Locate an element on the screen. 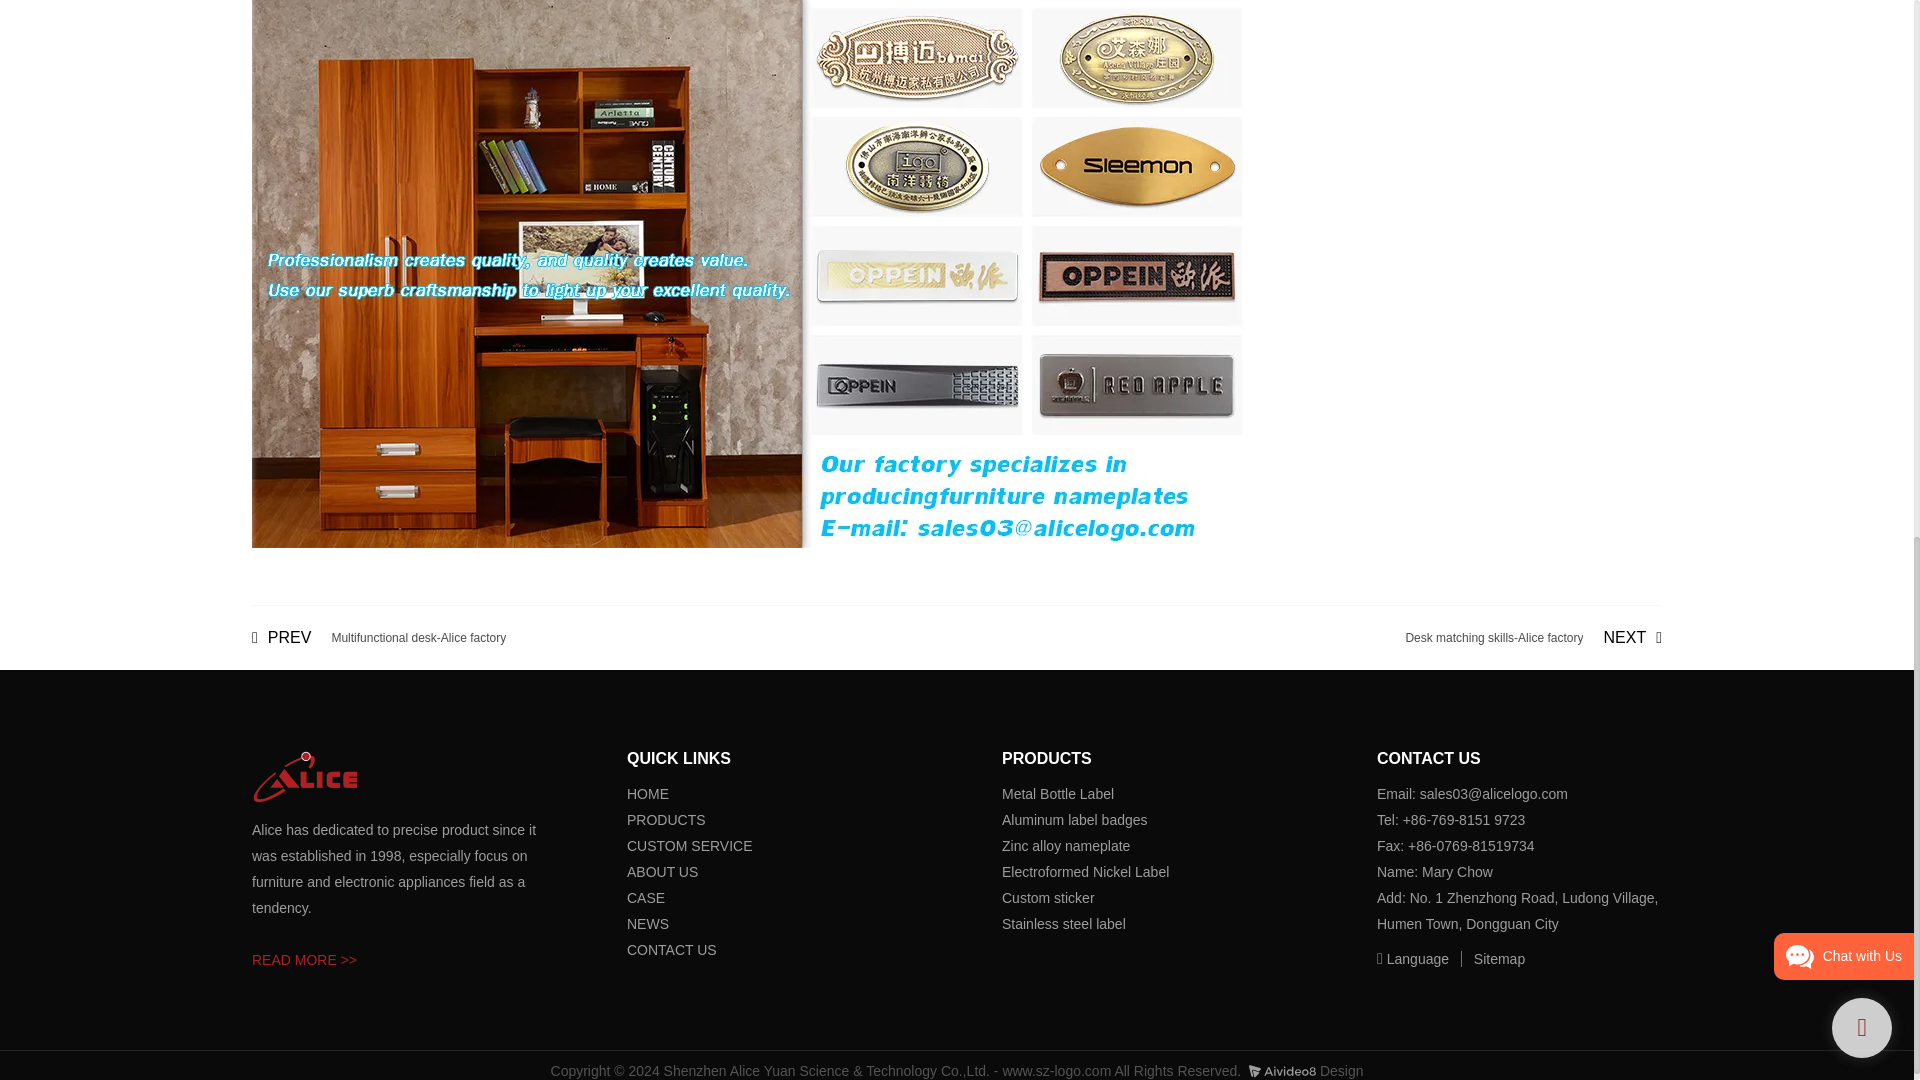 The height and width of the screenshot is (1080, 1920). Multifunctional desk-Alice factory is located at coordinates (378, 637).